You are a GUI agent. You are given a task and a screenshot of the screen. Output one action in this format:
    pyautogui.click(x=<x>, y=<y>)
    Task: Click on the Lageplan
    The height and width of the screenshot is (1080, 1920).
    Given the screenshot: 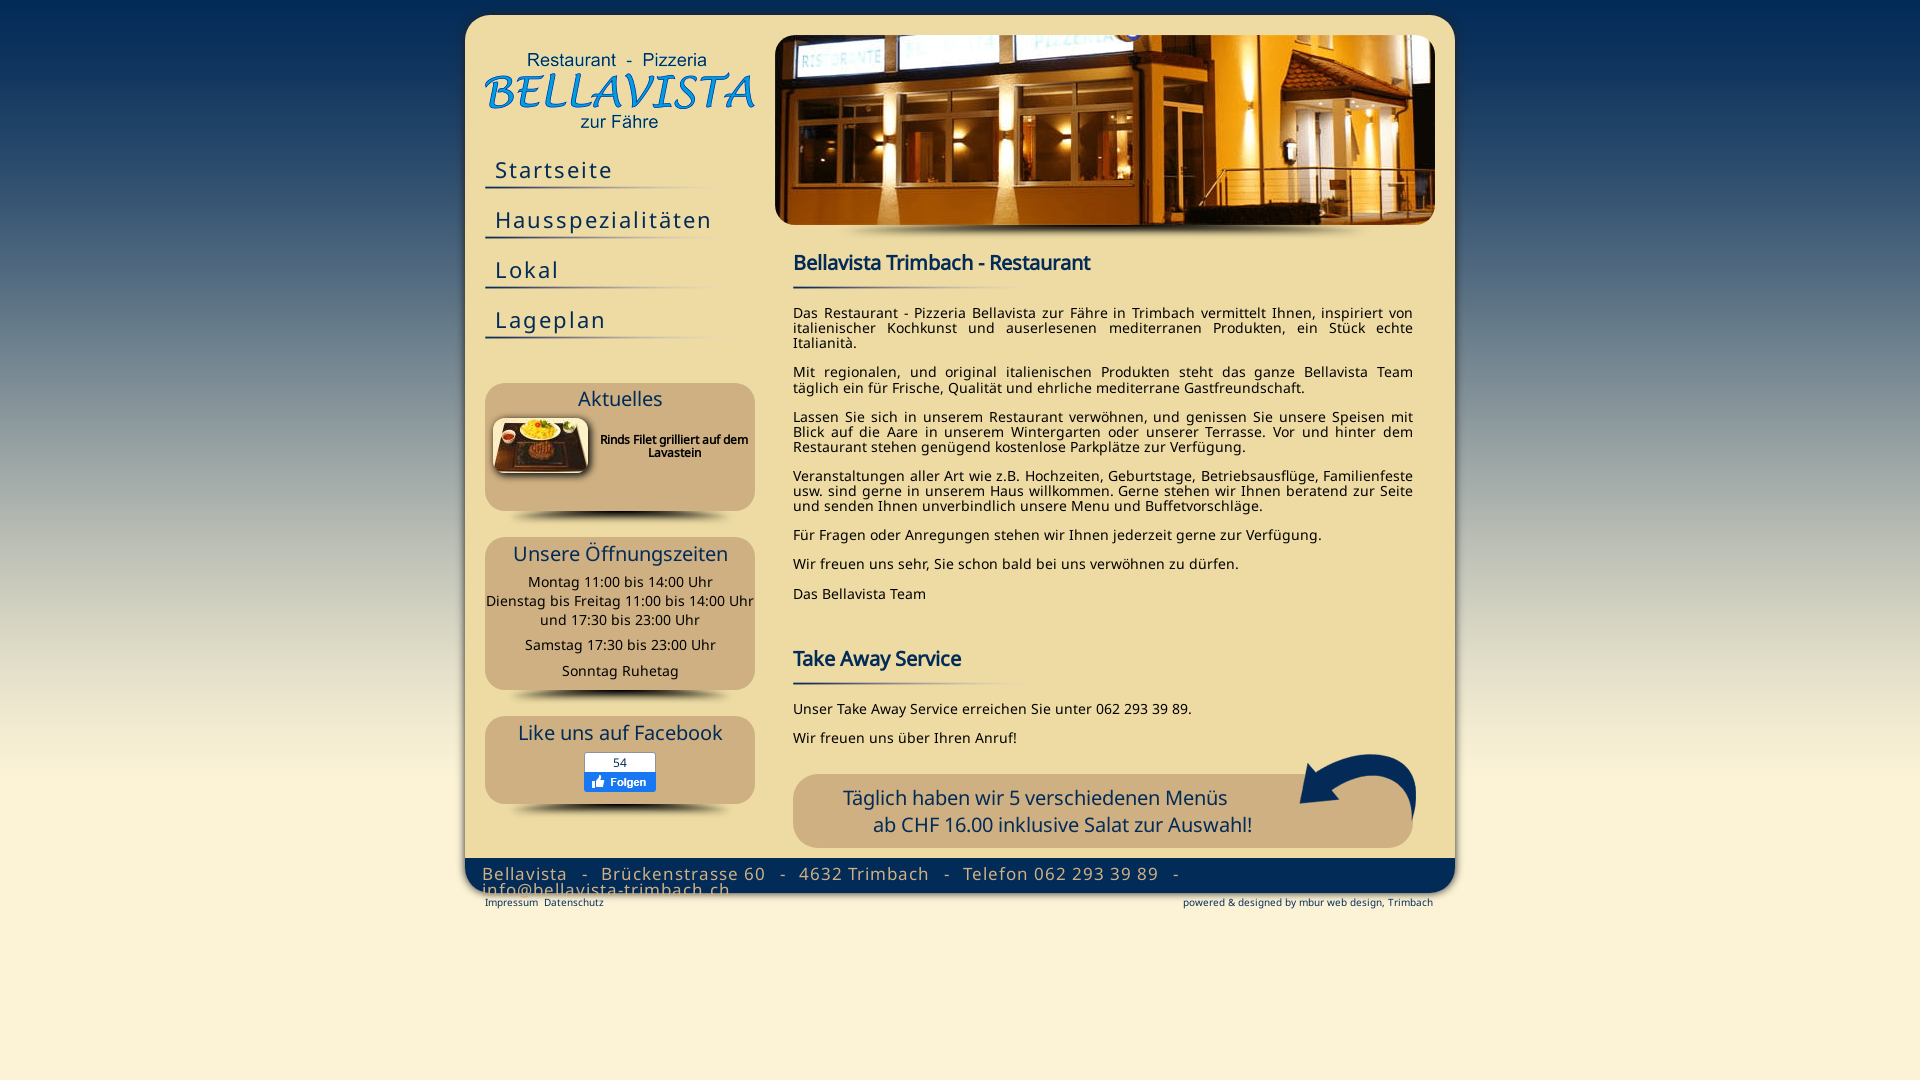 What is the action you would take?
    pyautogui.click(x=630, y=325)
    